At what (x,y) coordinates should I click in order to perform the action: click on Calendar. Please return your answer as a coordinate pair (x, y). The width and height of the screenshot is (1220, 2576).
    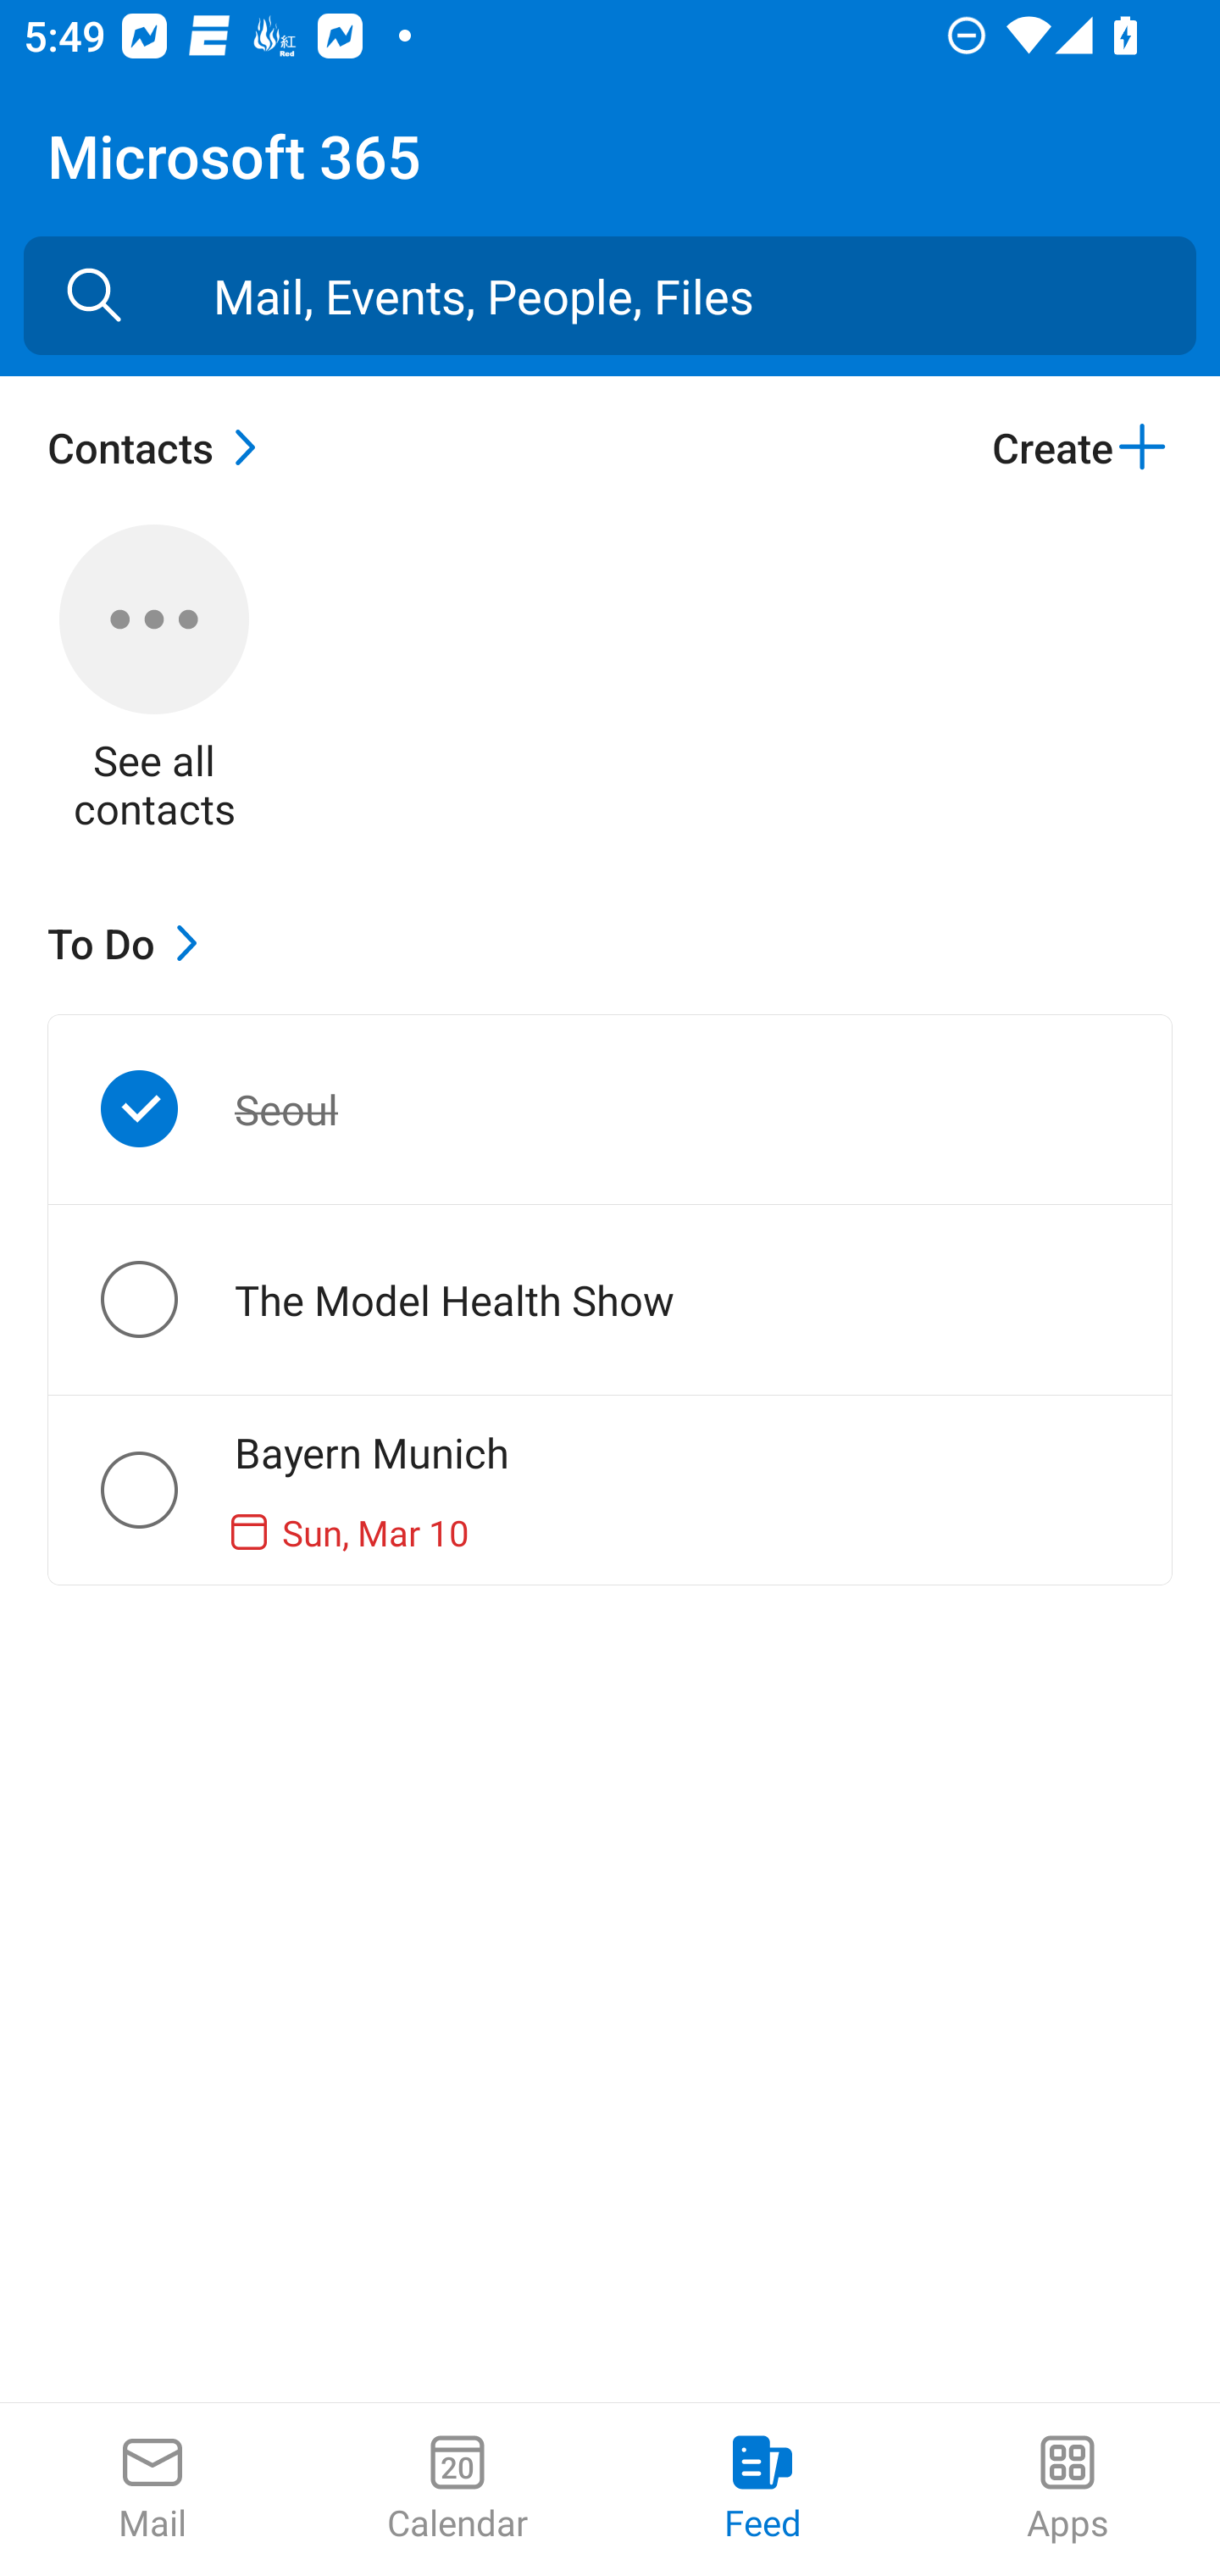
    Looking at the image, I should click on (457, 2490).